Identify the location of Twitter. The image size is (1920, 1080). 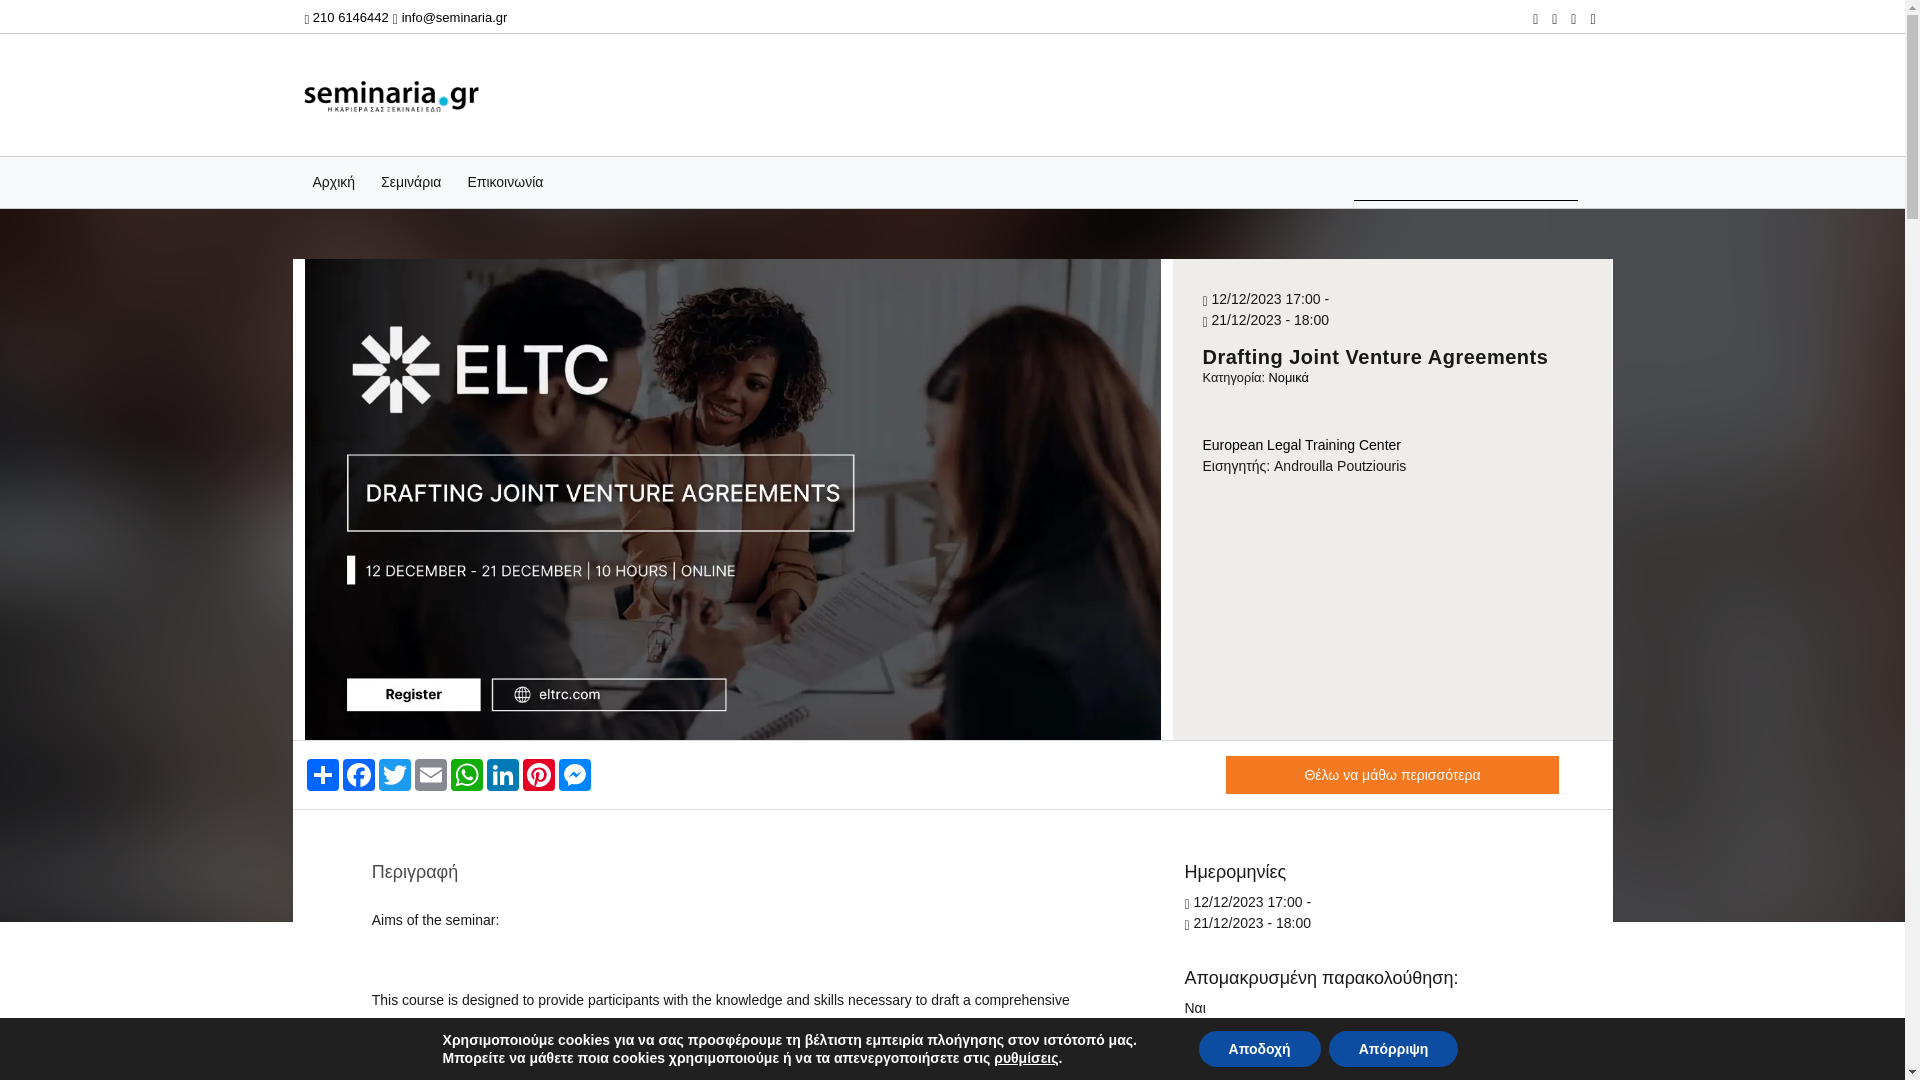
(394, 774).